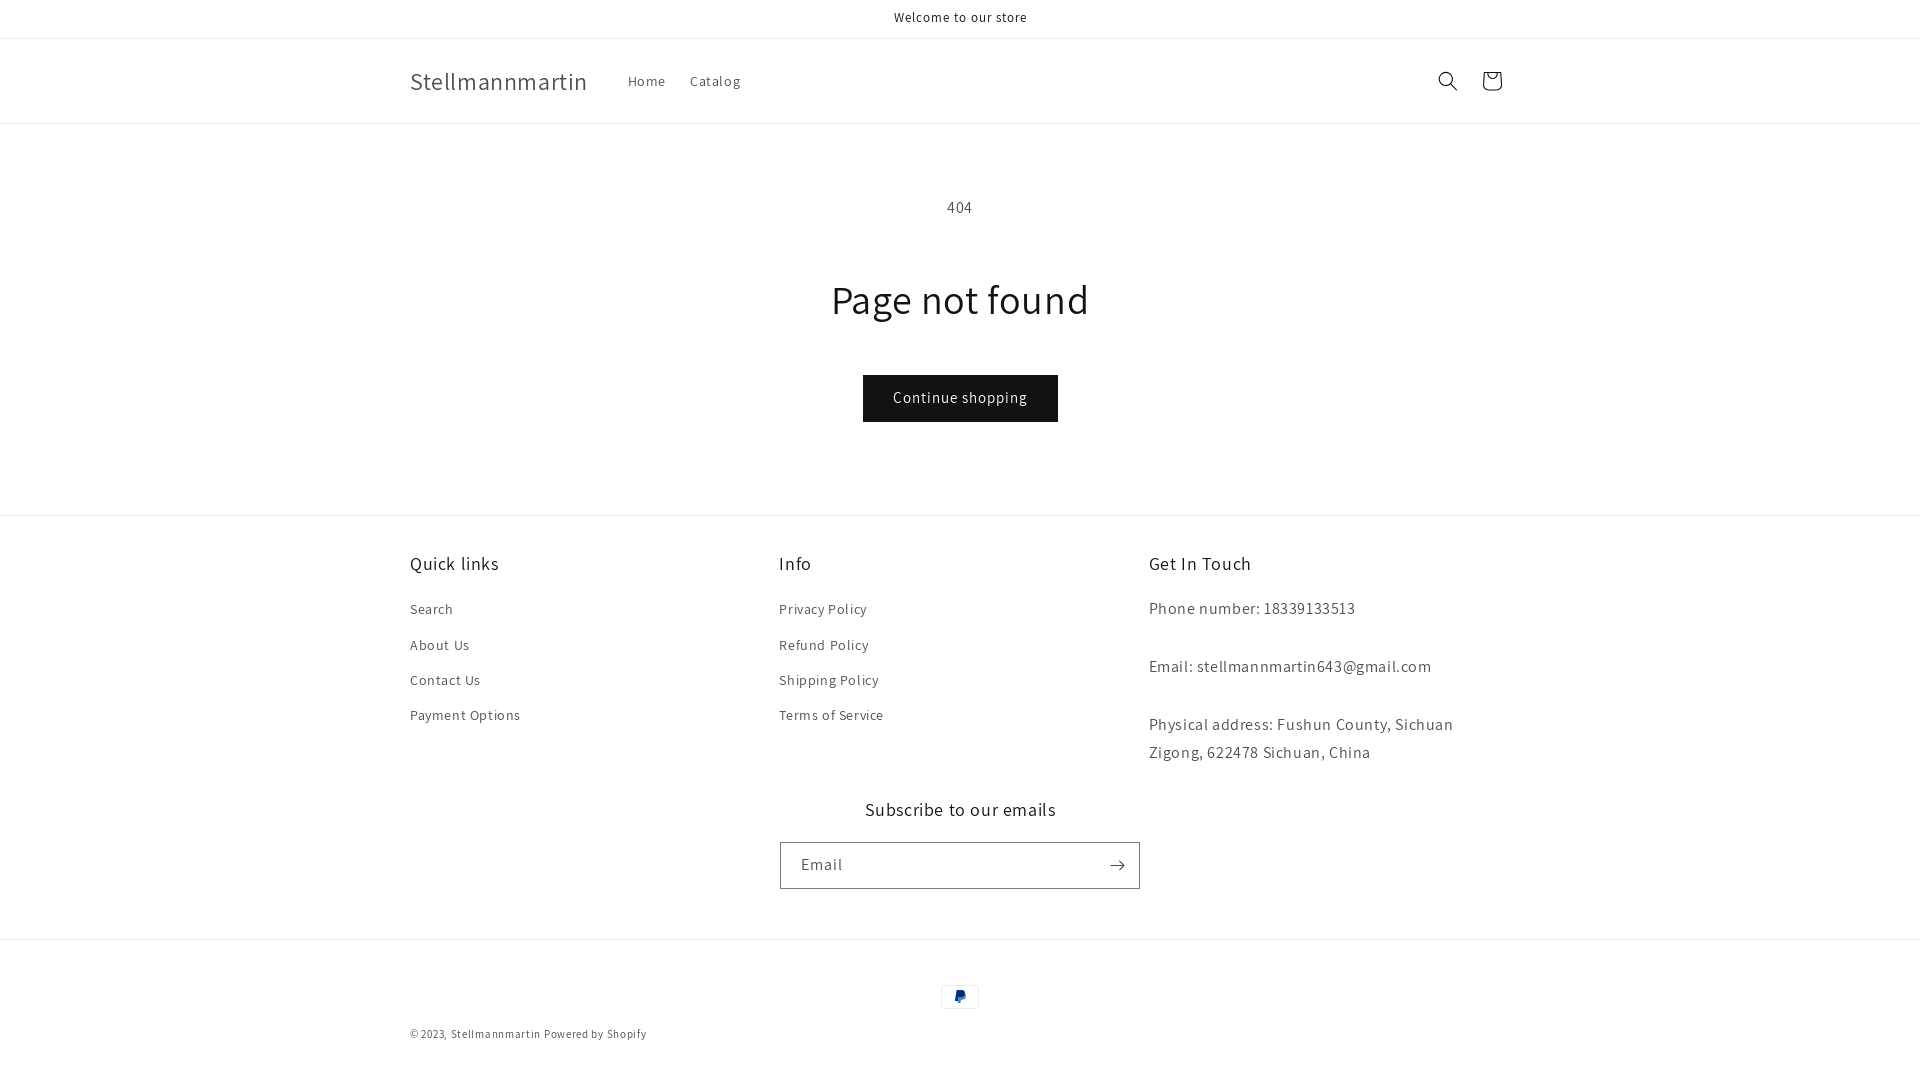 Image resolution: width=1920 pixels, height=1080 pixels. What do you see at coordinates (715, 81) in the screenshot?
I see `Catalog` at bounding box center [715, 81].